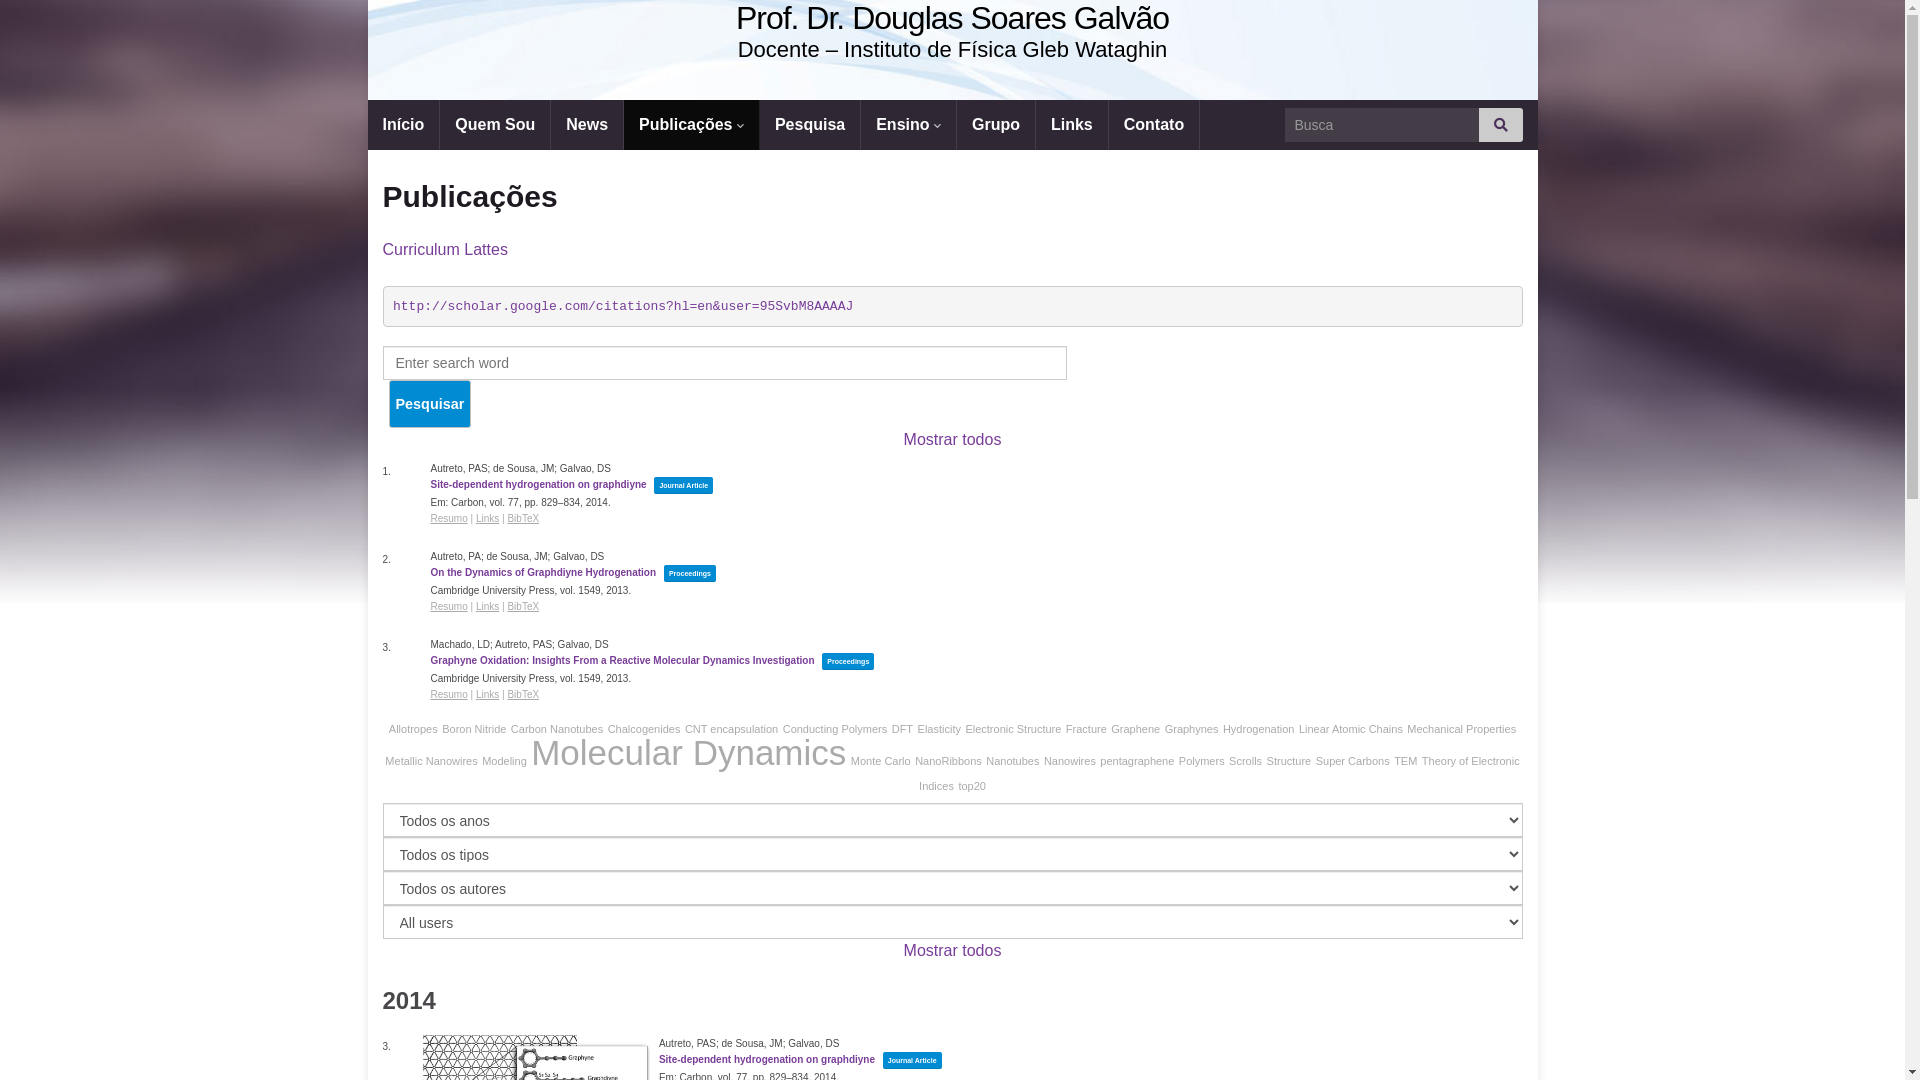  Describe the element at coordinates (810, 125) in the screenshot. I see `Pesquisa` at that location.